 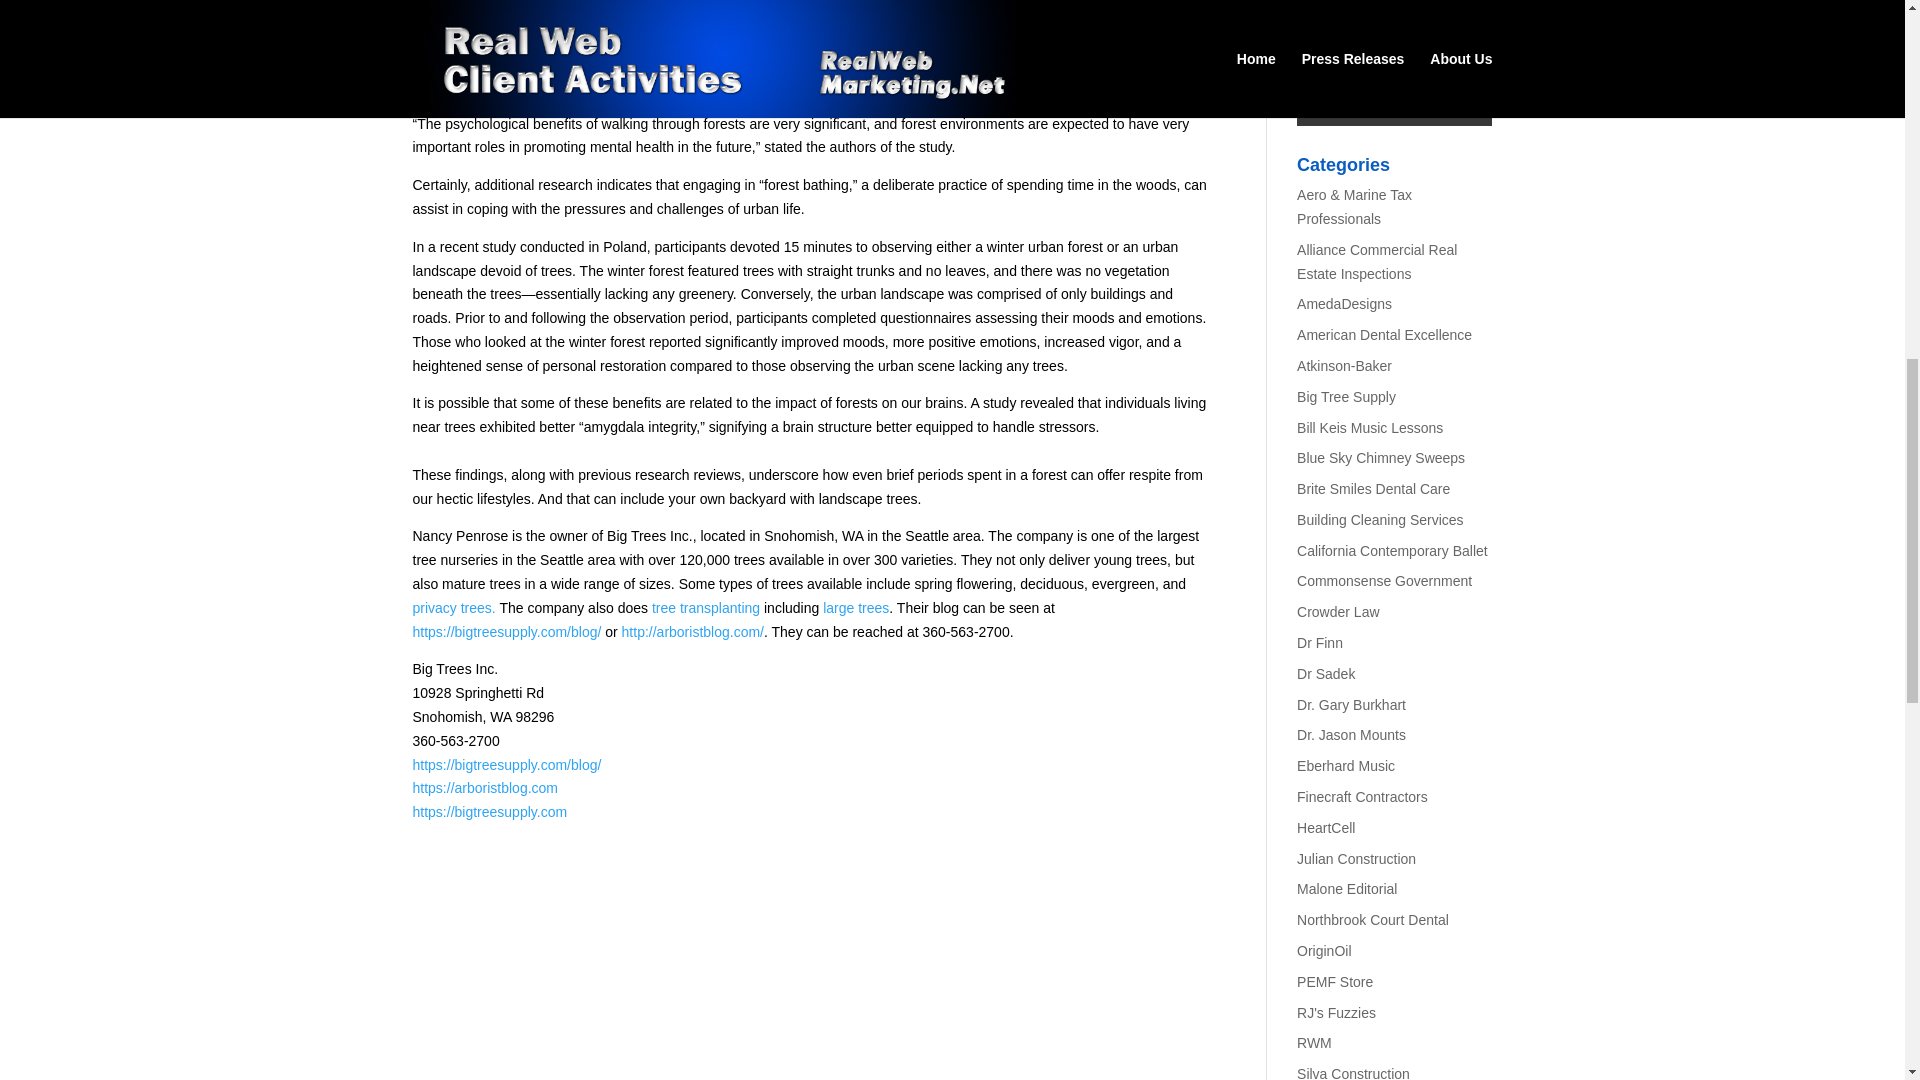 I want to click on Crowder Law, so click(x=1338, y=611).